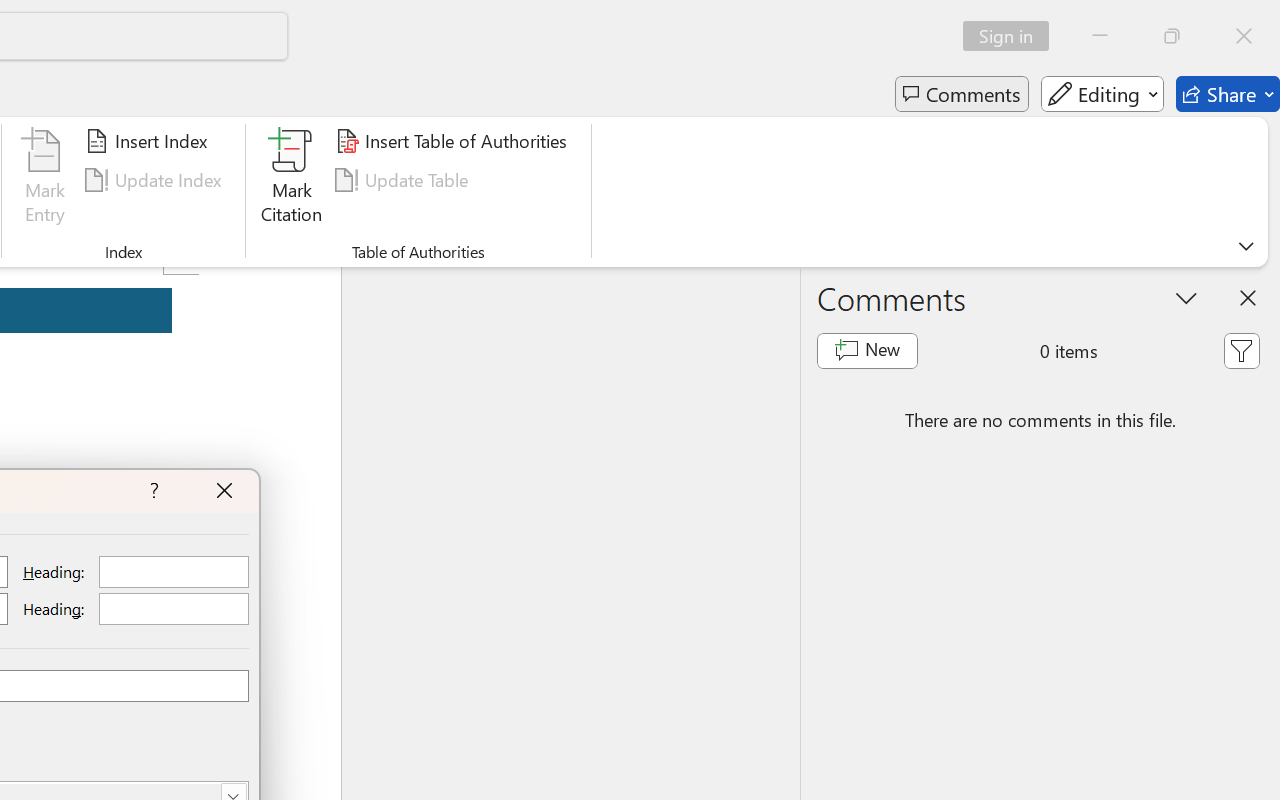  Describe the element at coordinates (1241, 350) in the screenshot. I see `Filter` at that location.